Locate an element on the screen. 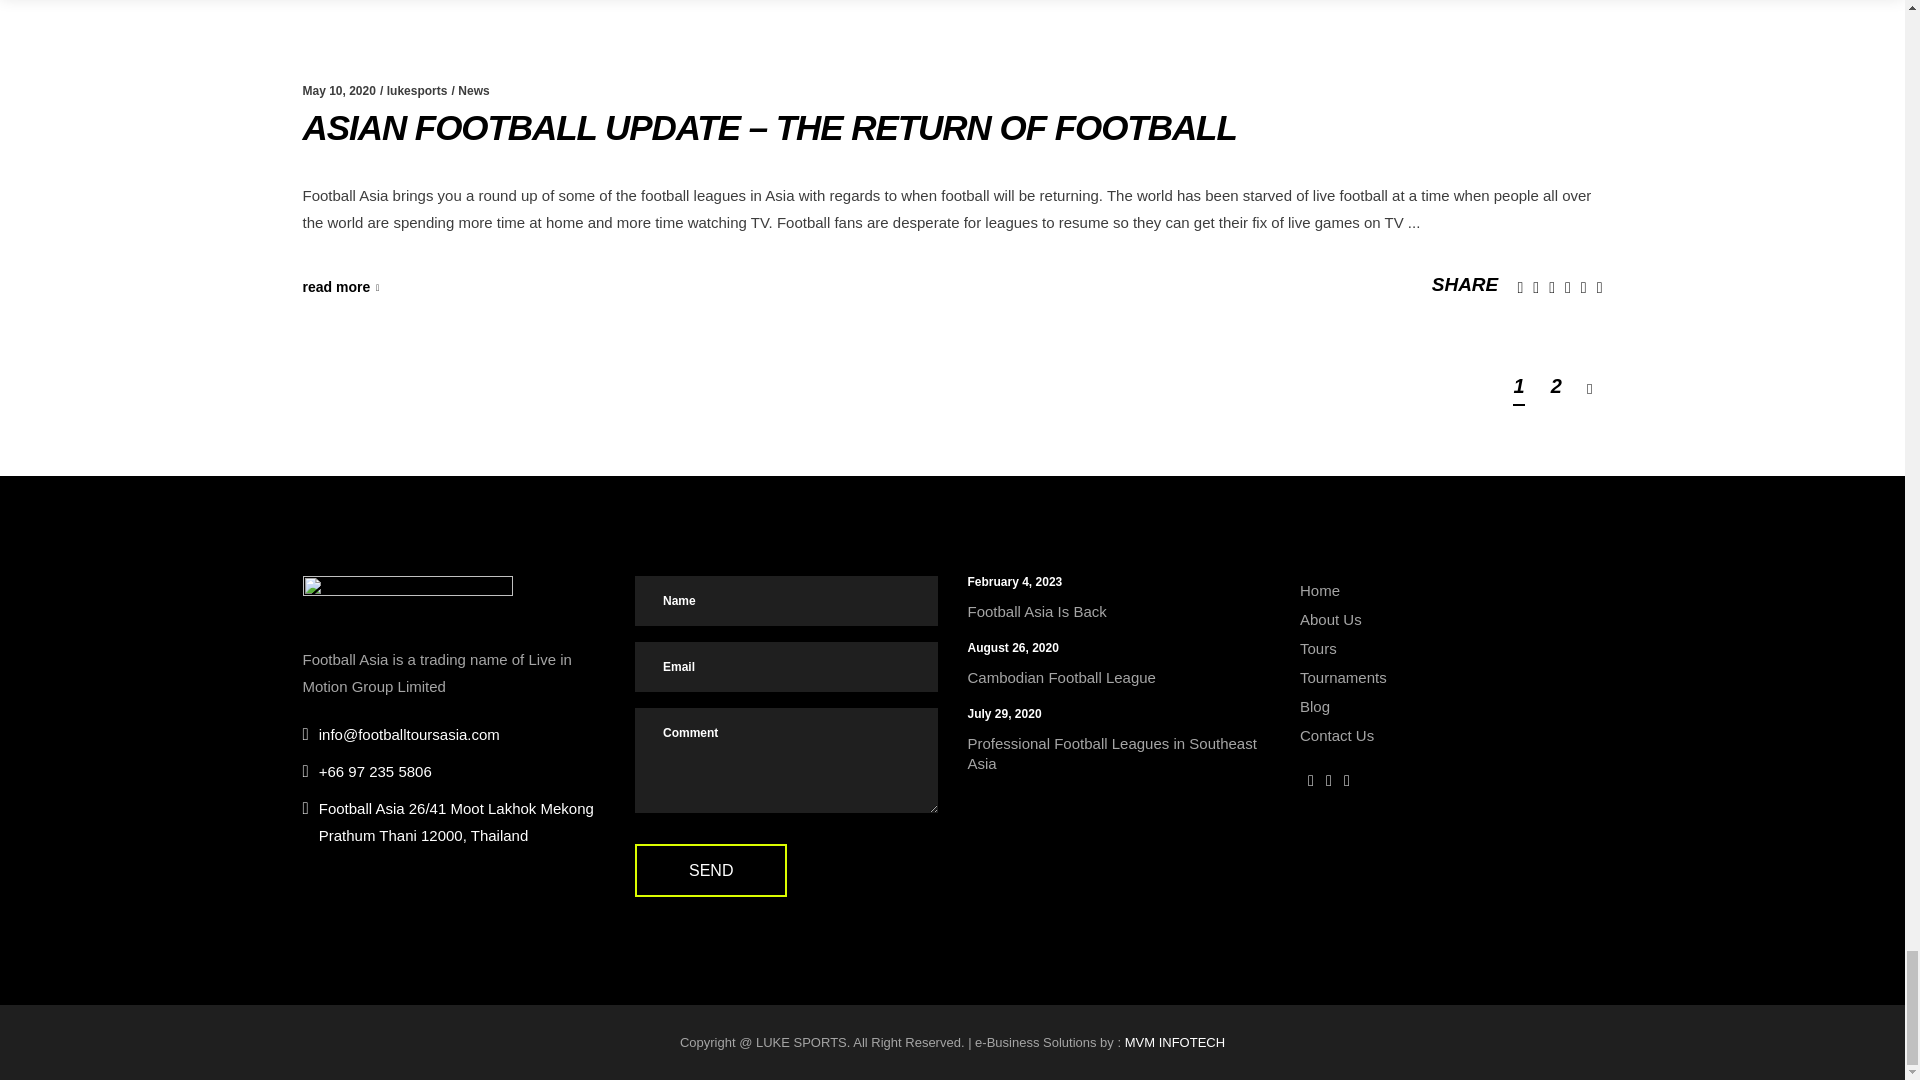  Send is located at coordinates (711, 870).